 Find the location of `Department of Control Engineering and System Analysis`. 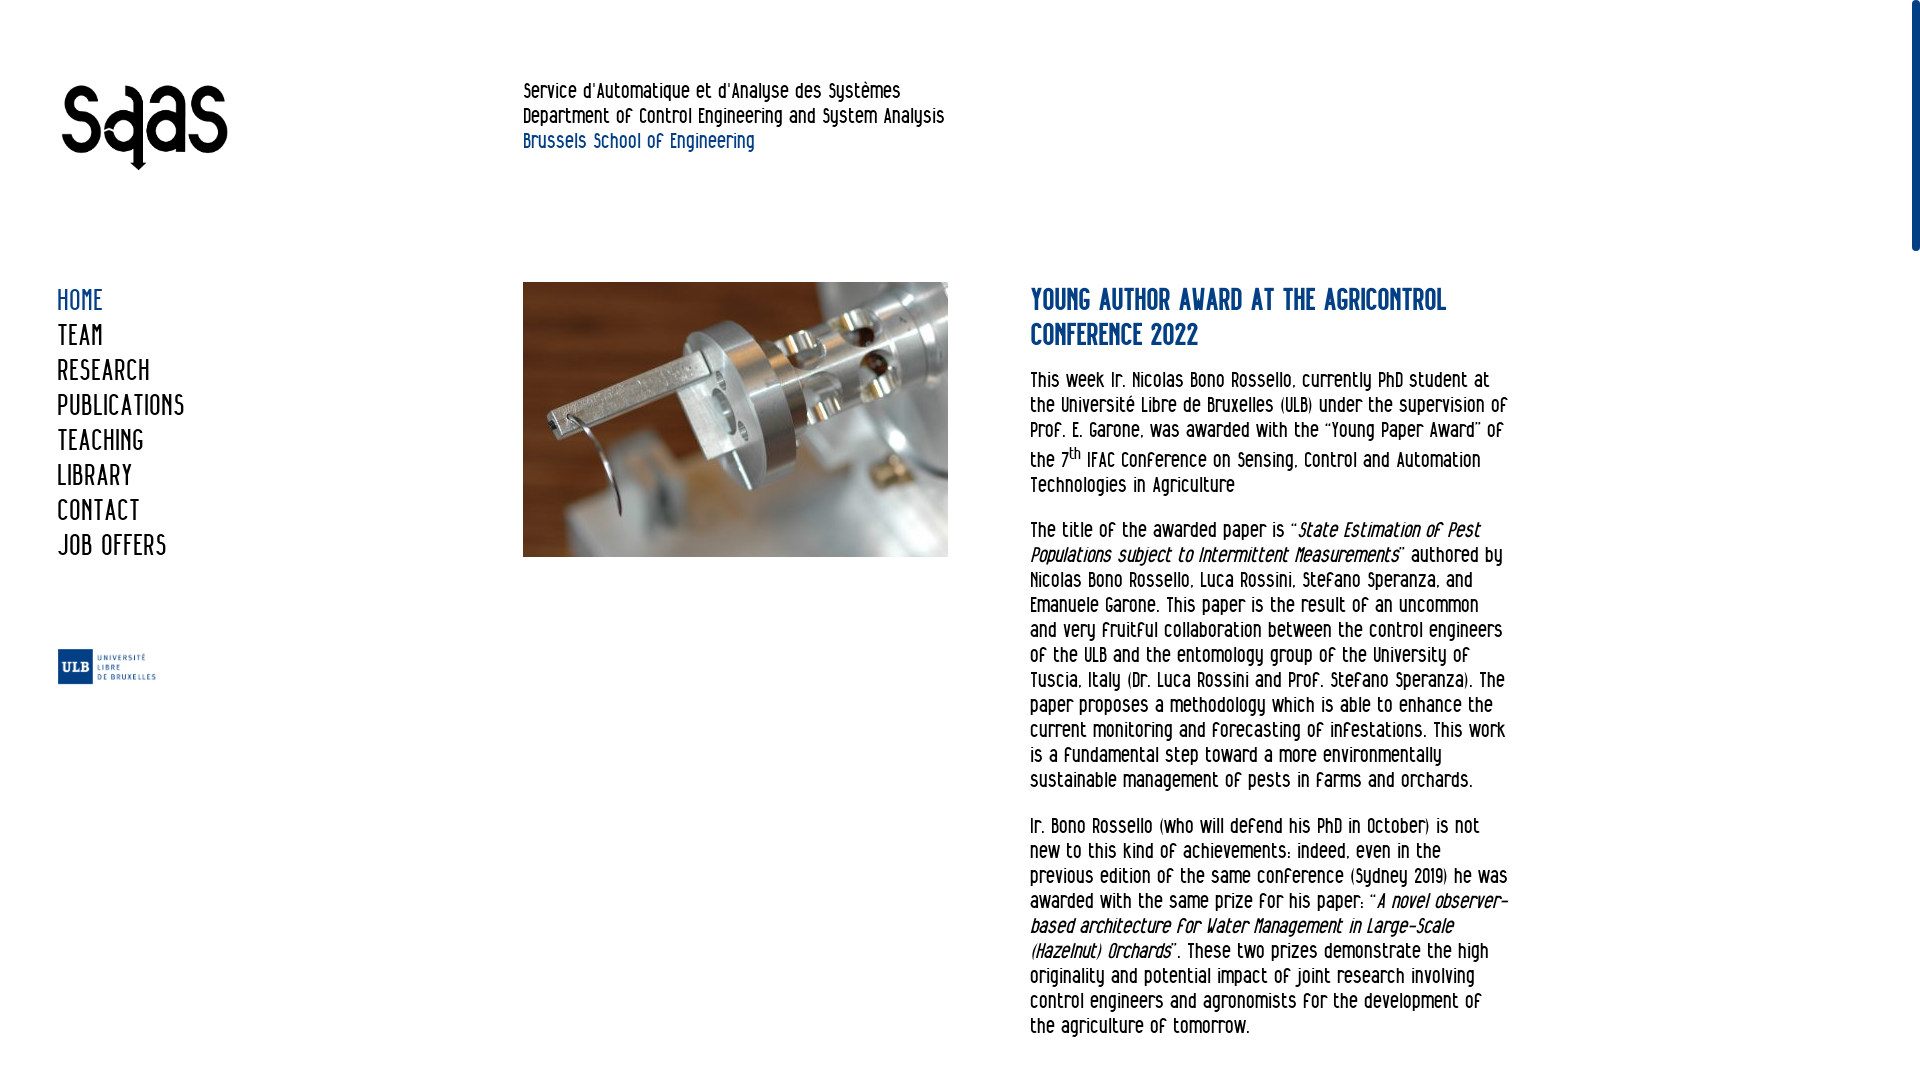

Department of Control Engineering and System Analysis is located at coordinates (734, 116).